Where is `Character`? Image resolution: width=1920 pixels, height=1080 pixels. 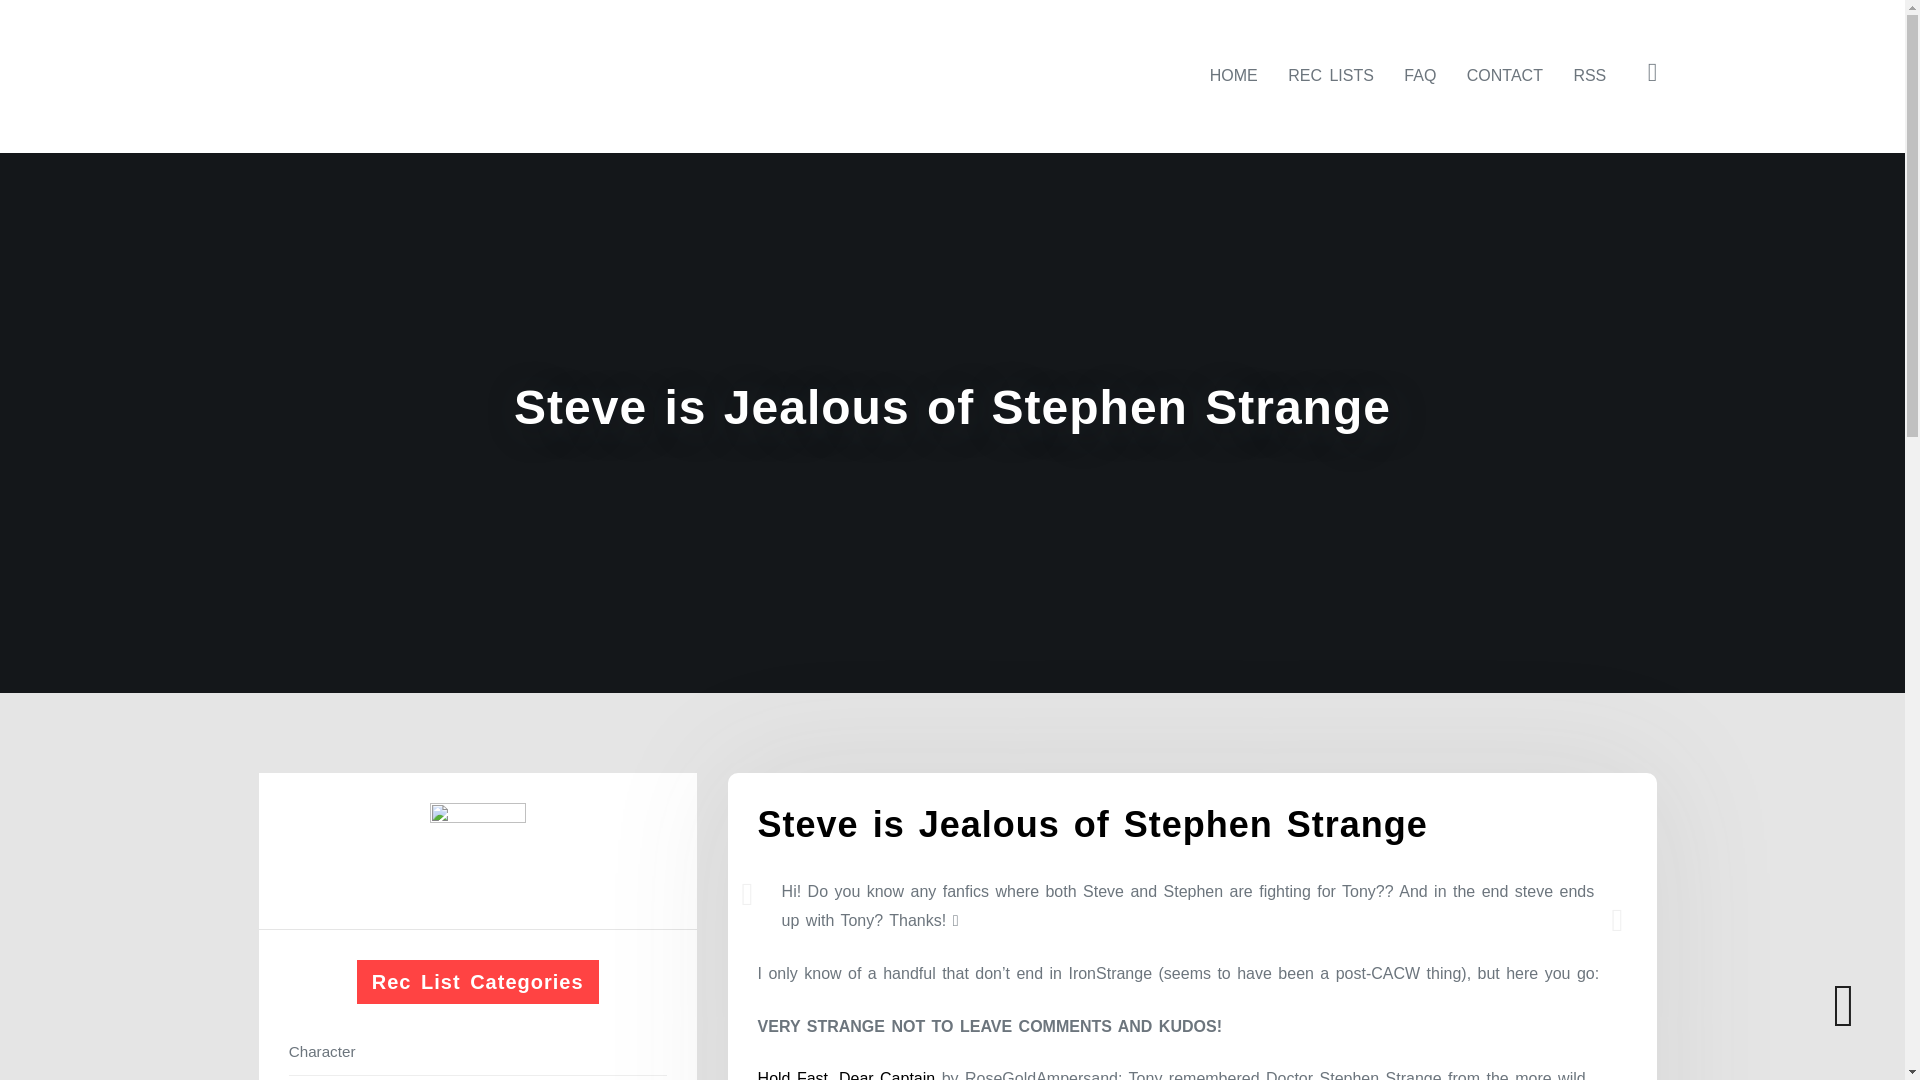 Character is located at coordinates (478, 1050).